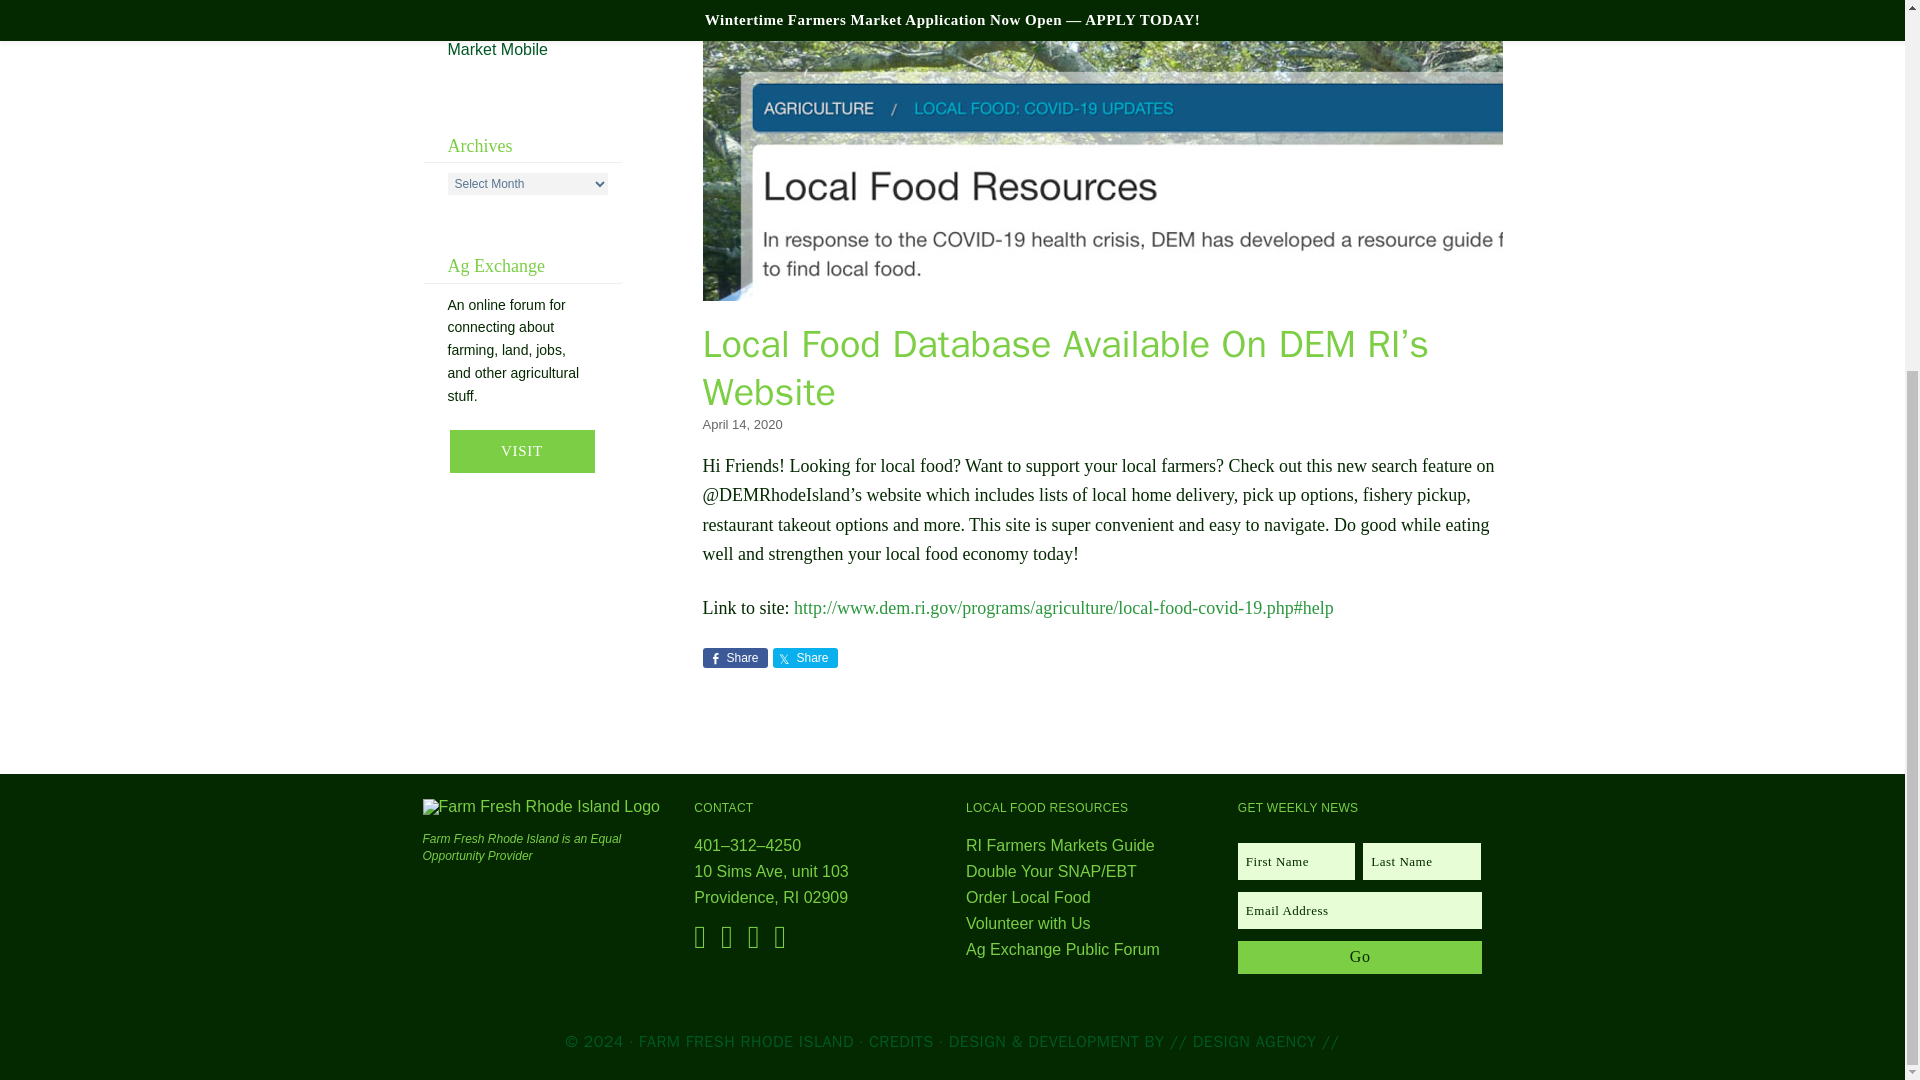  Describe the element at coordinates (734, 658) in the screenshot. I see `Go` at that location.